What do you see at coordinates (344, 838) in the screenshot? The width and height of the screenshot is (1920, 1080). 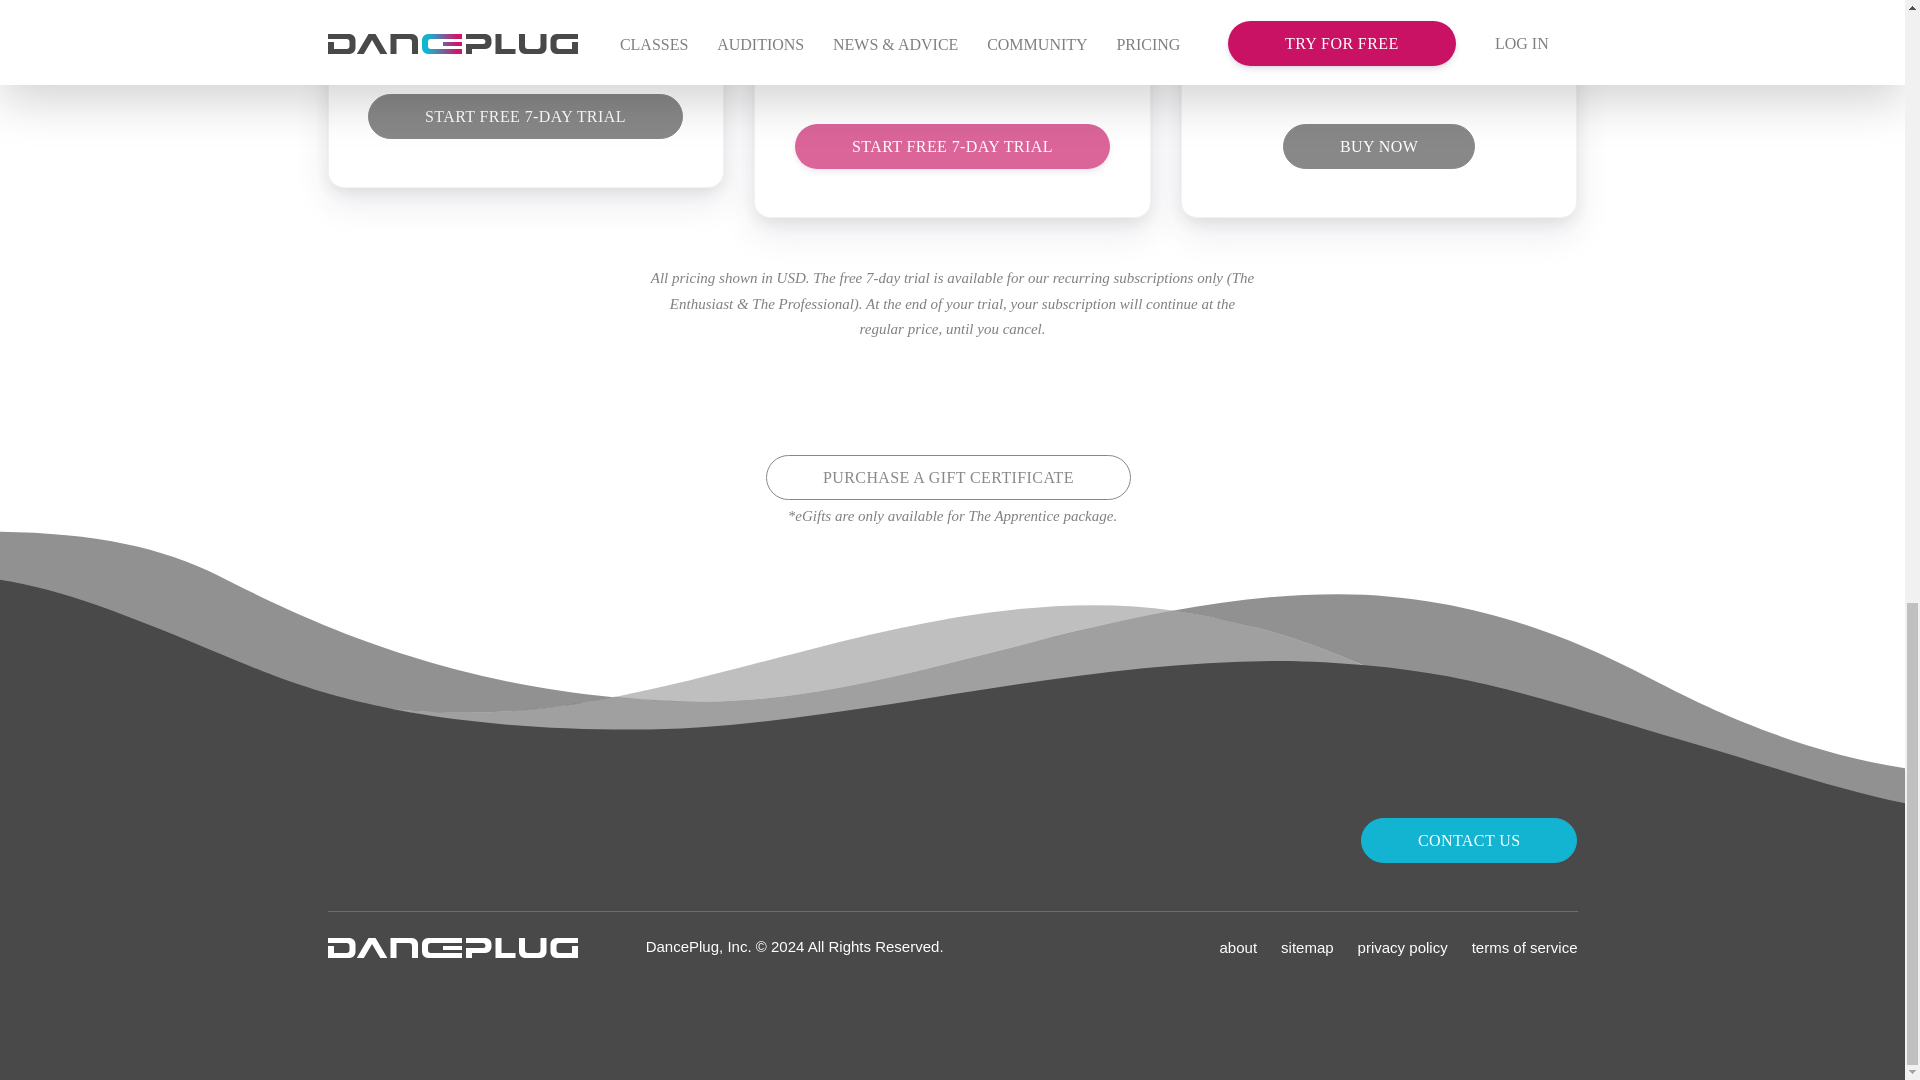 I see `Follow us on Instagram` at bounding box center [344, 838].